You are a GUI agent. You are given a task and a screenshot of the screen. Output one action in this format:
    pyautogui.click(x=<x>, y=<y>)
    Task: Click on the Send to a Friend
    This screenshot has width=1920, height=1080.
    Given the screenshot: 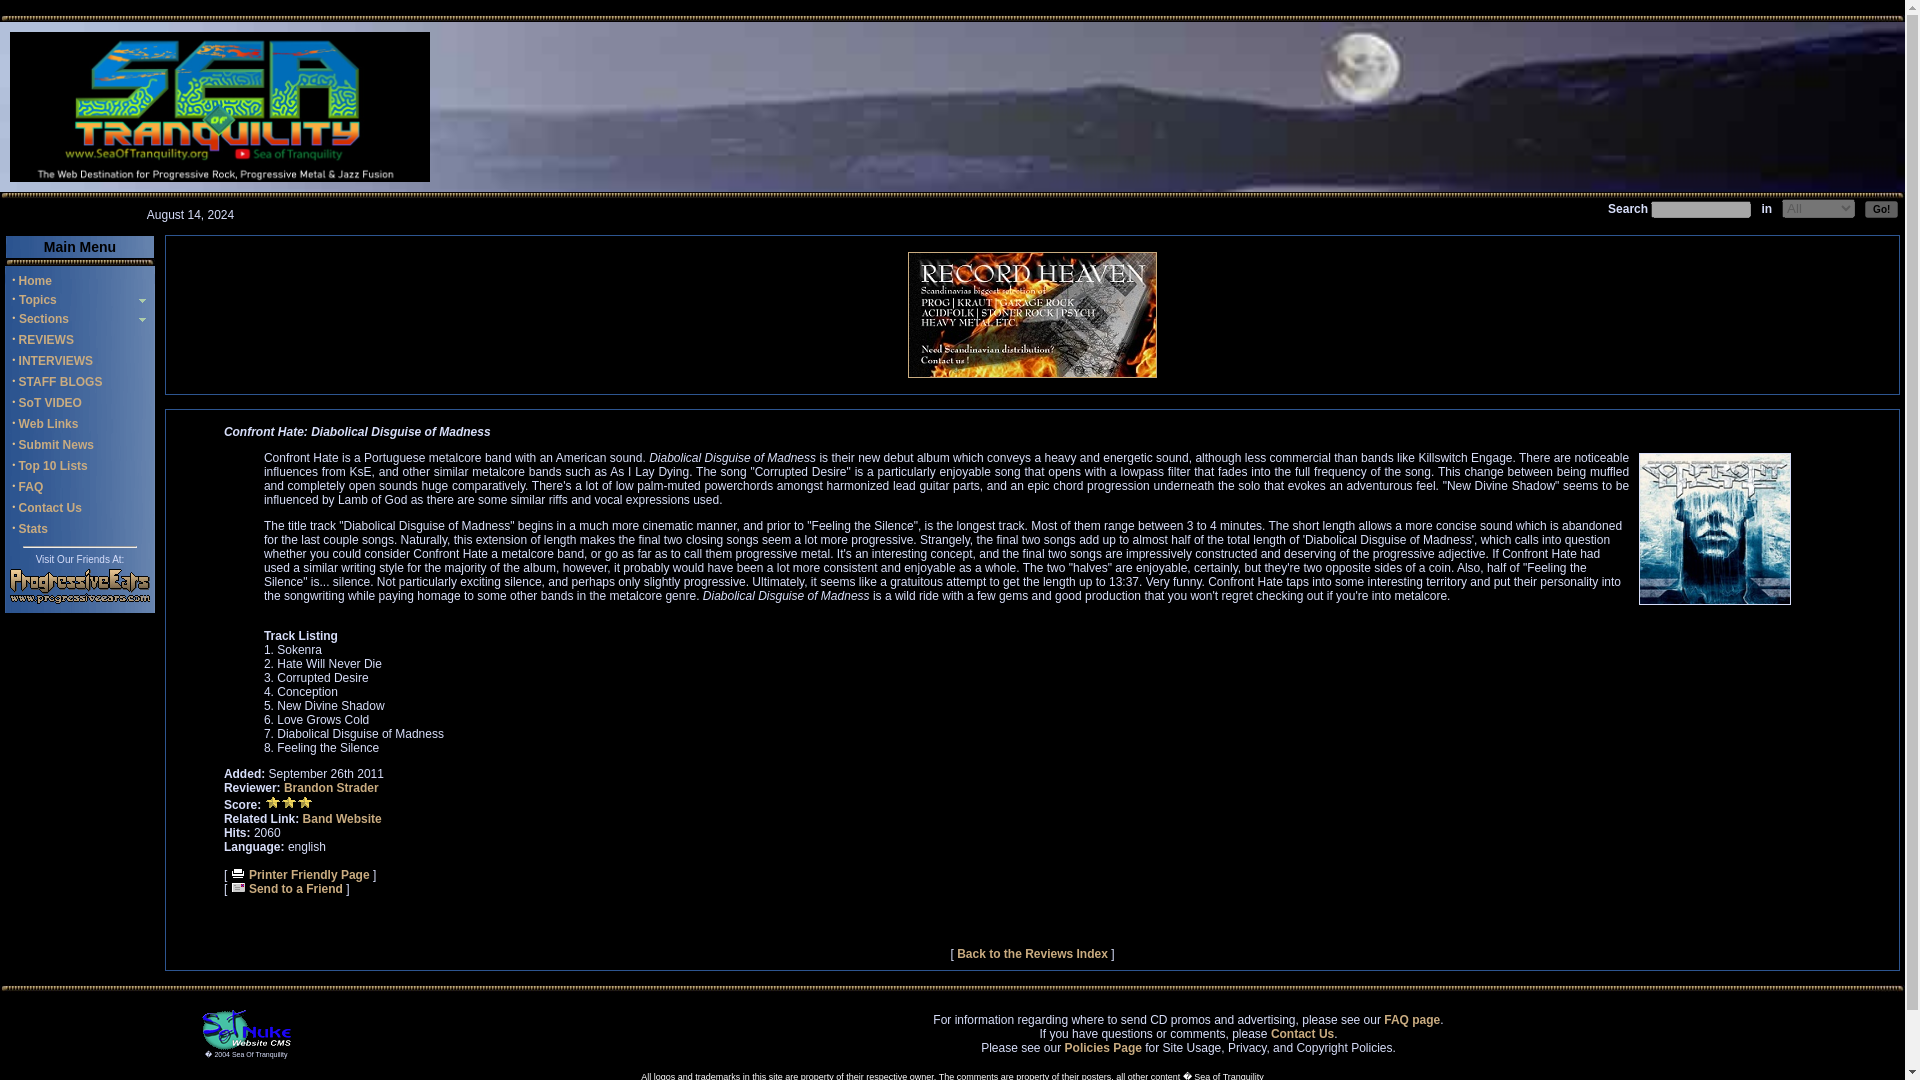 What is the action you would take?
    pyautogui.click(x=286, y=889)
    